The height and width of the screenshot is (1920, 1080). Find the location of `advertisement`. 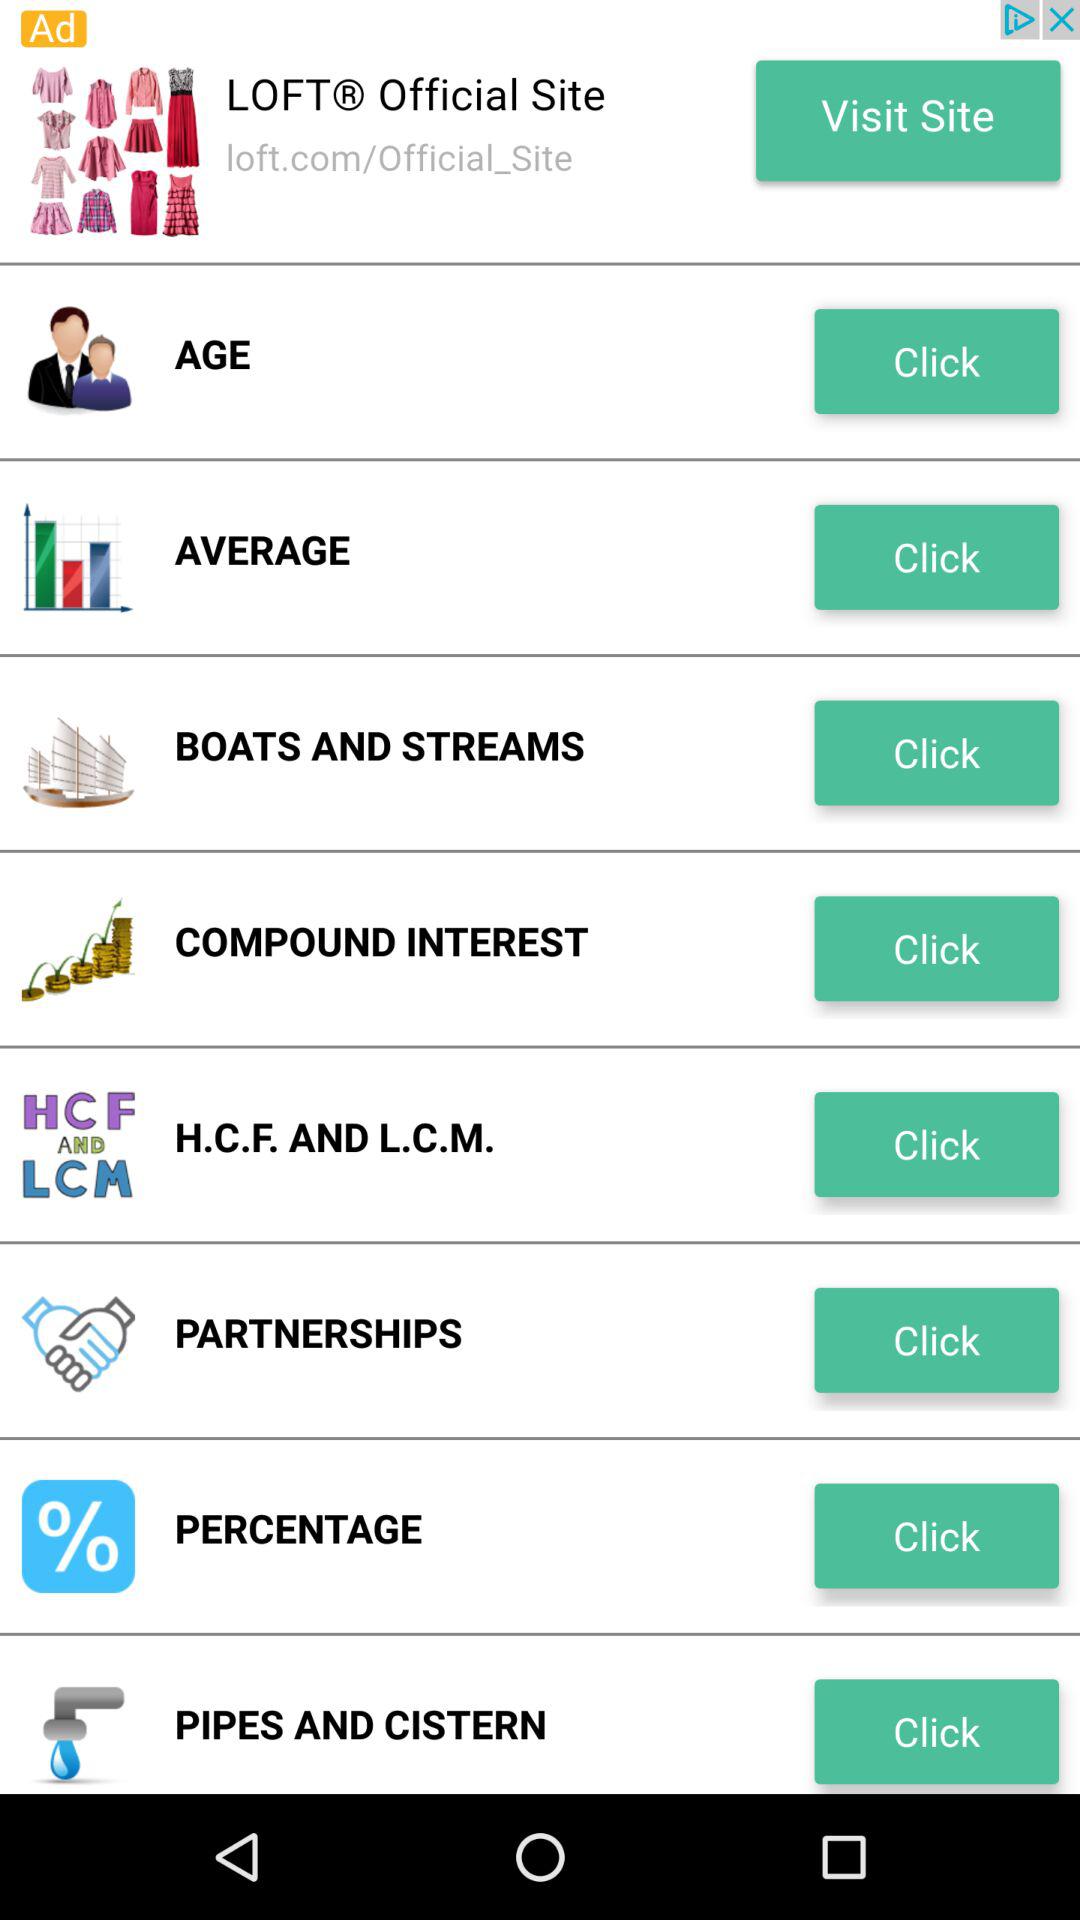

advertisement is located at coordinates (540, 131).